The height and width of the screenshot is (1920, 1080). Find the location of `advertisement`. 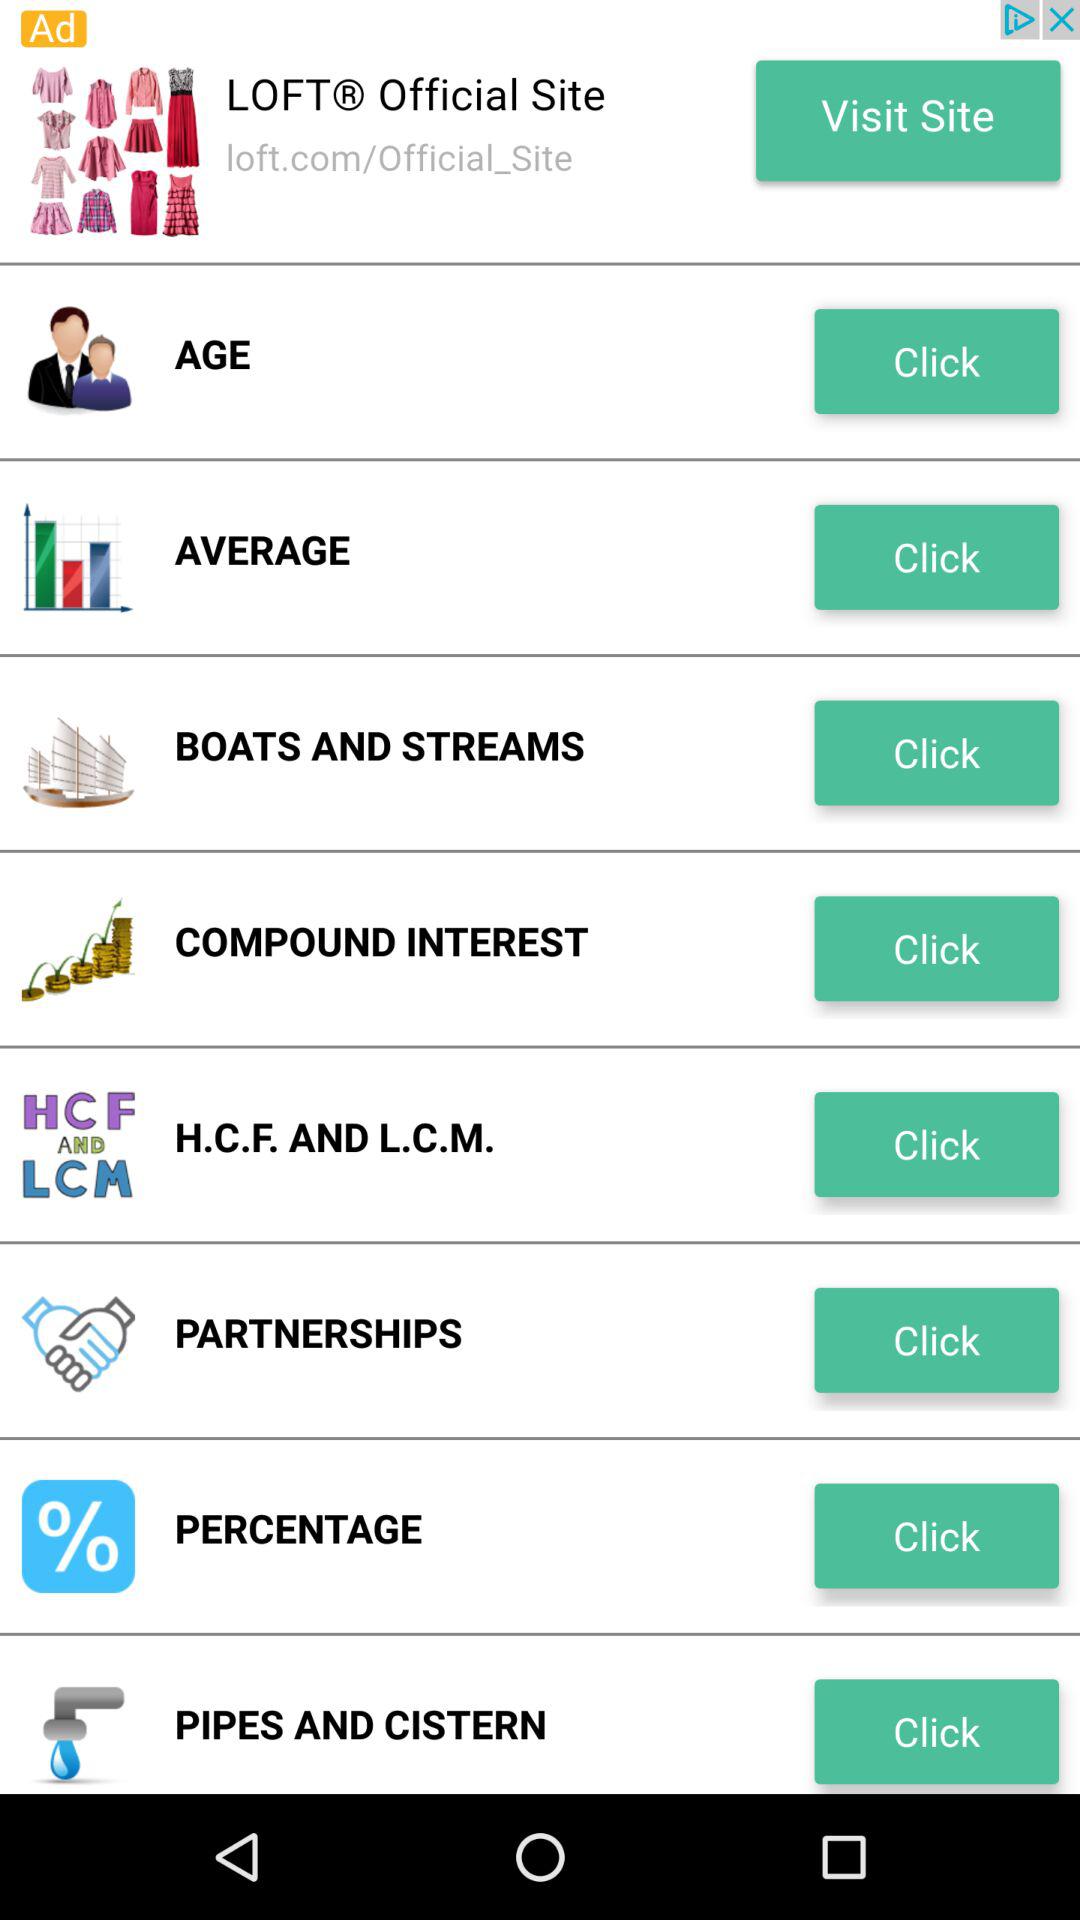

advertisement is located at coordinates (540, 131).